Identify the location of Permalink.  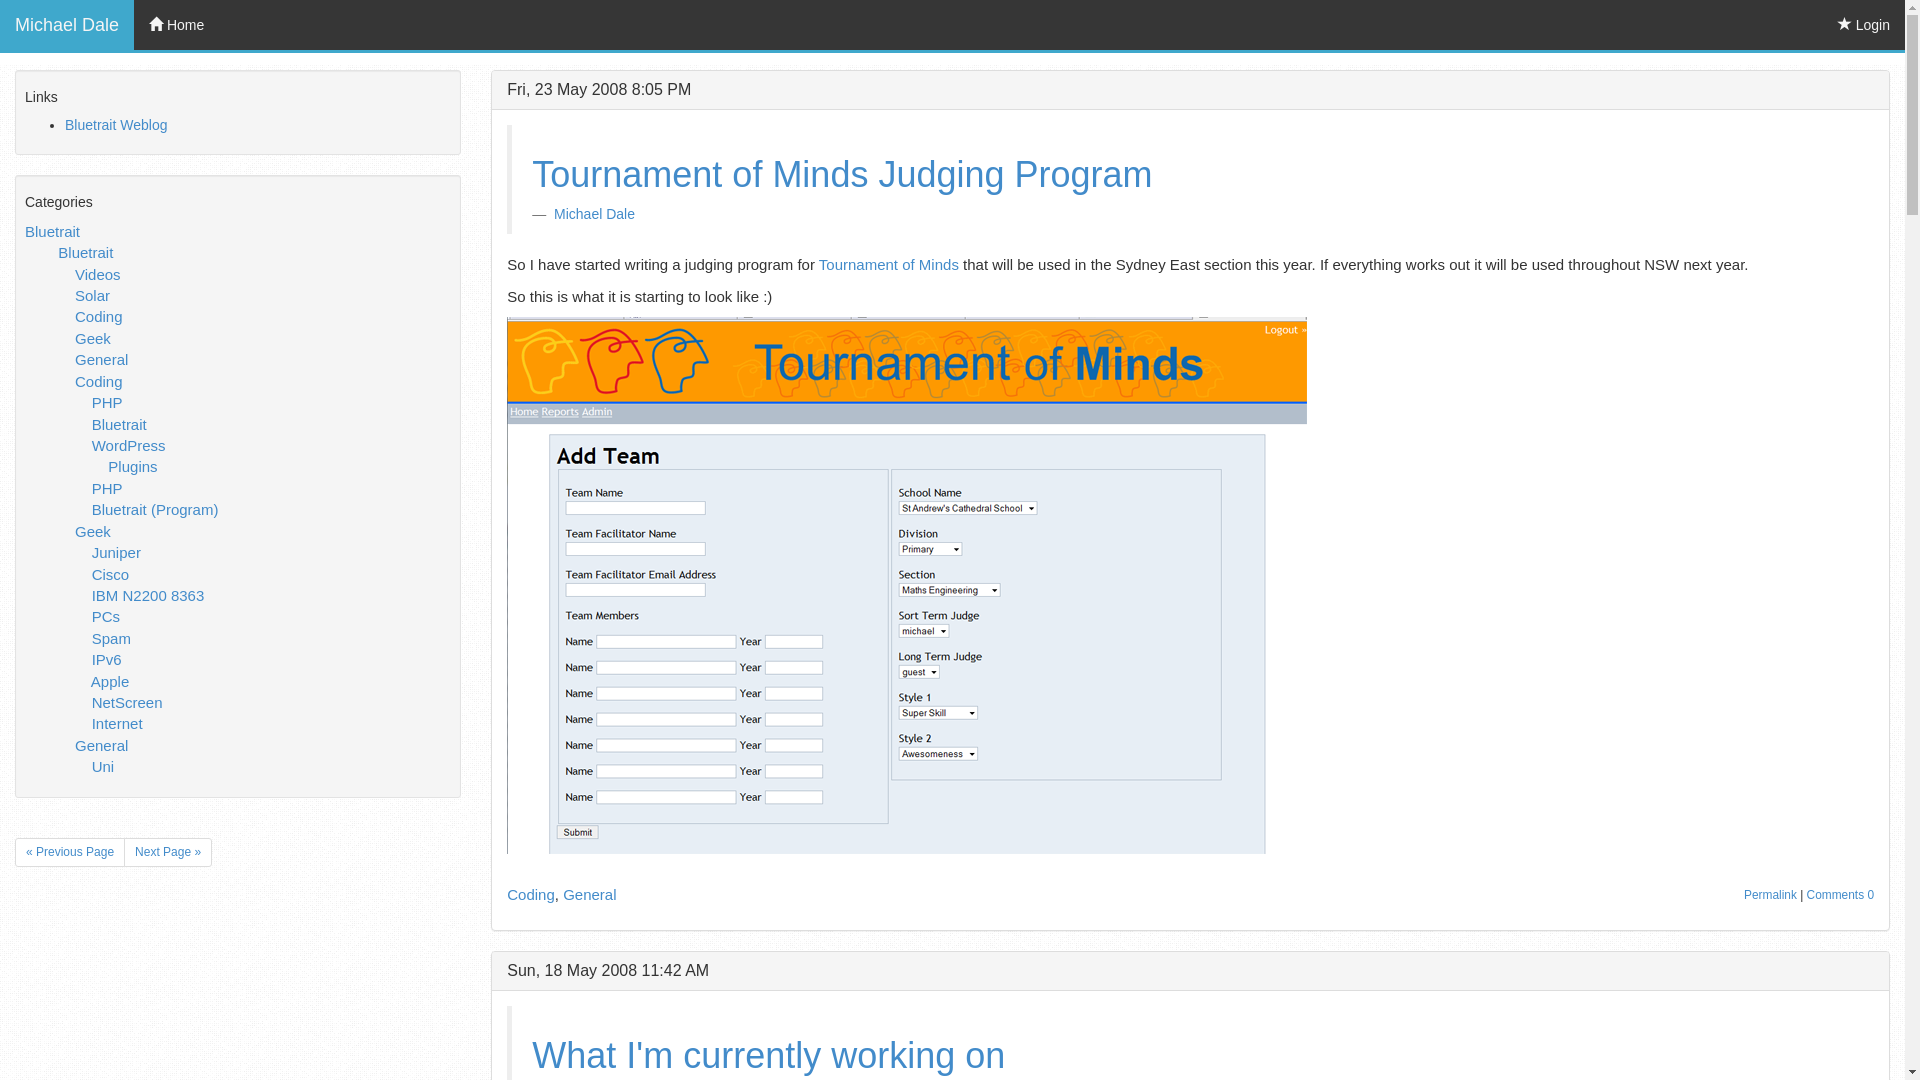
(1770, 895).